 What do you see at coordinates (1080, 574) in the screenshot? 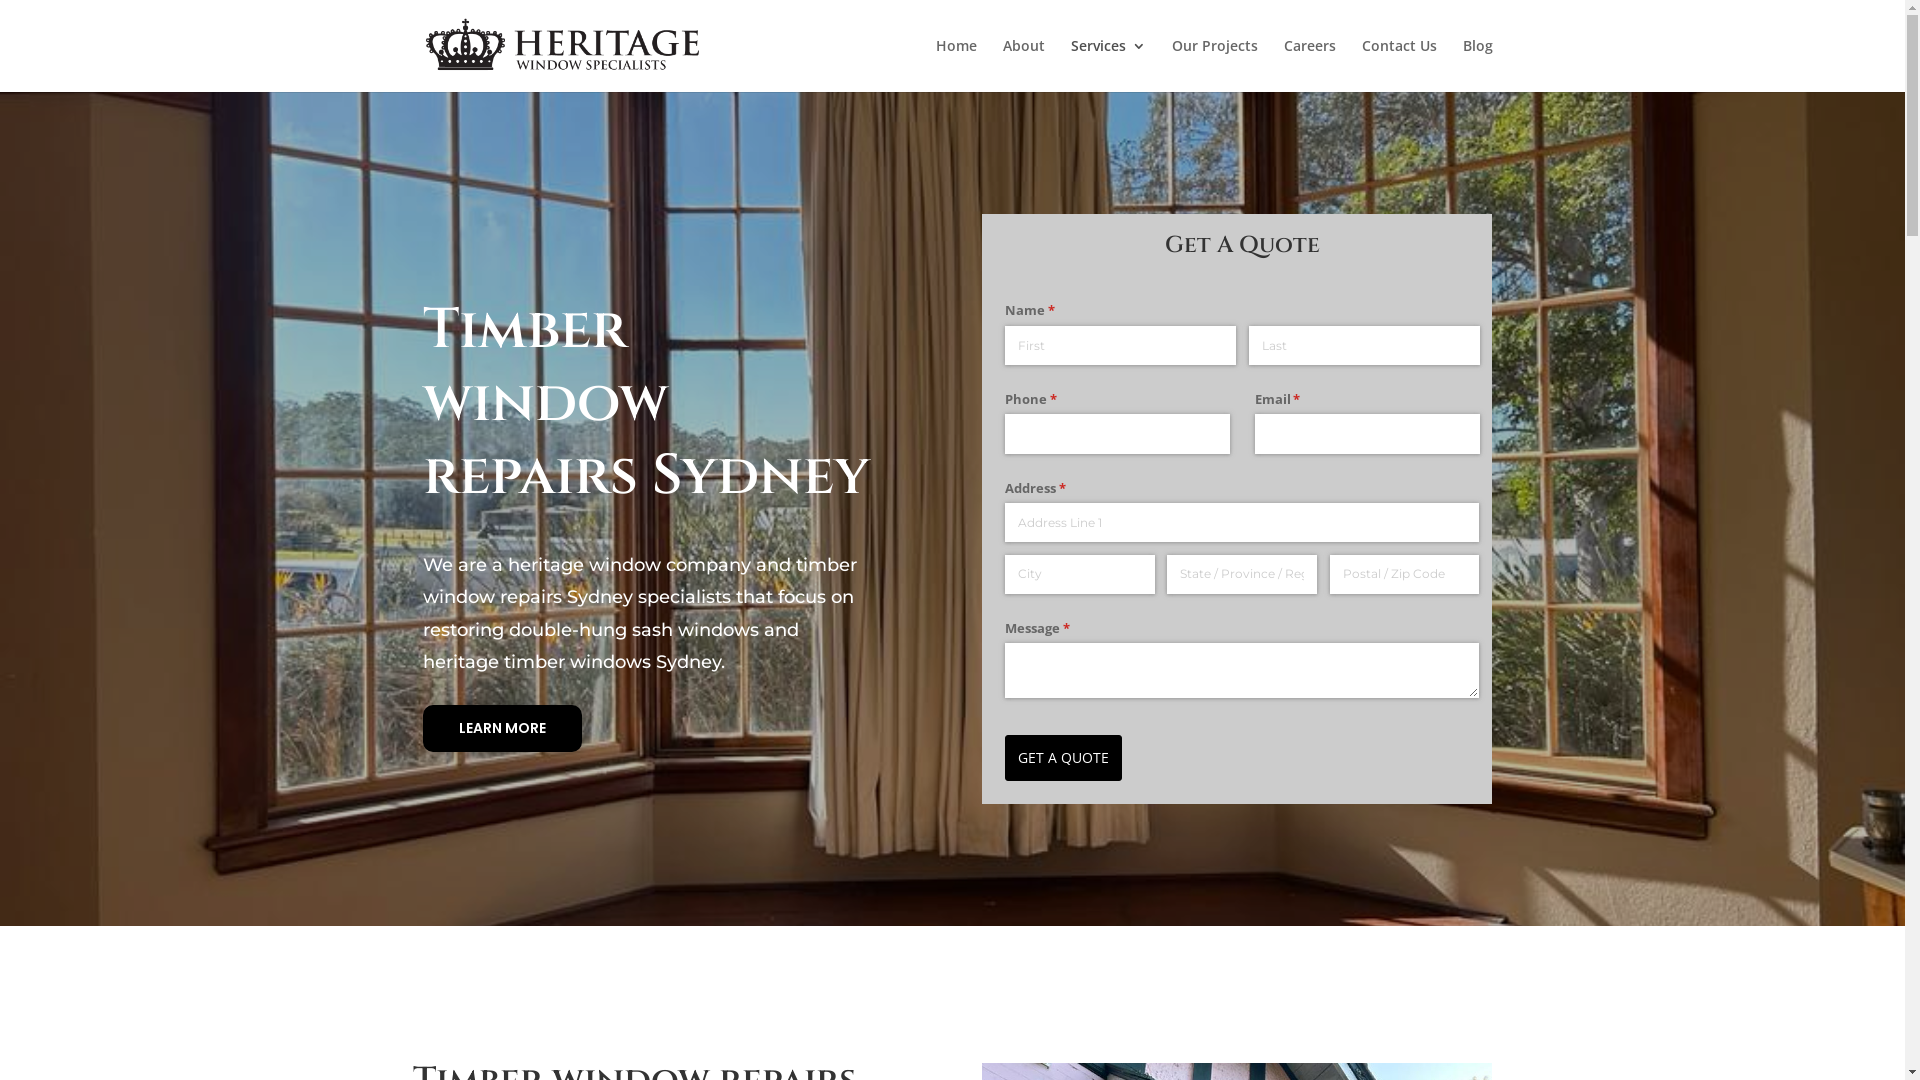
I see `City` at bounding box center [1080, 574].